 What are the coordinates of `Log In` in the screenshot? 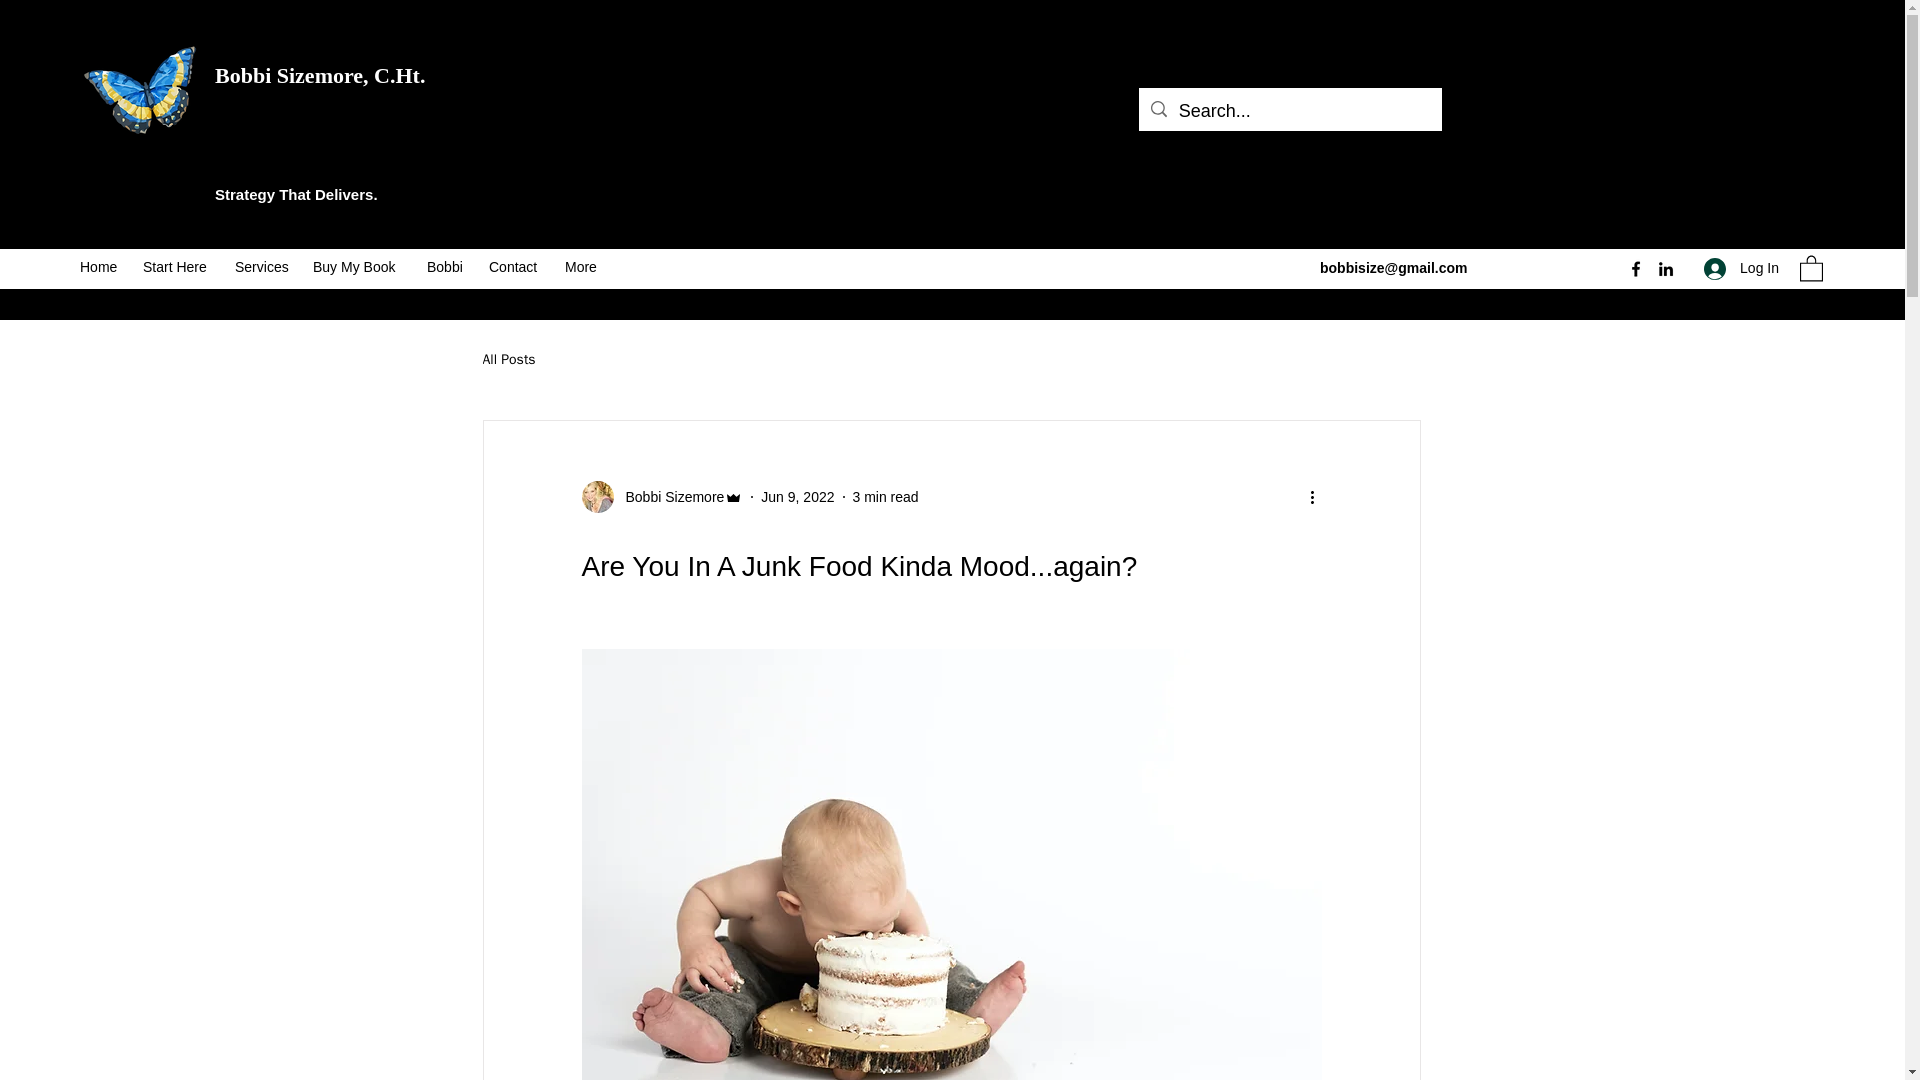 It's located at (1741, 268).